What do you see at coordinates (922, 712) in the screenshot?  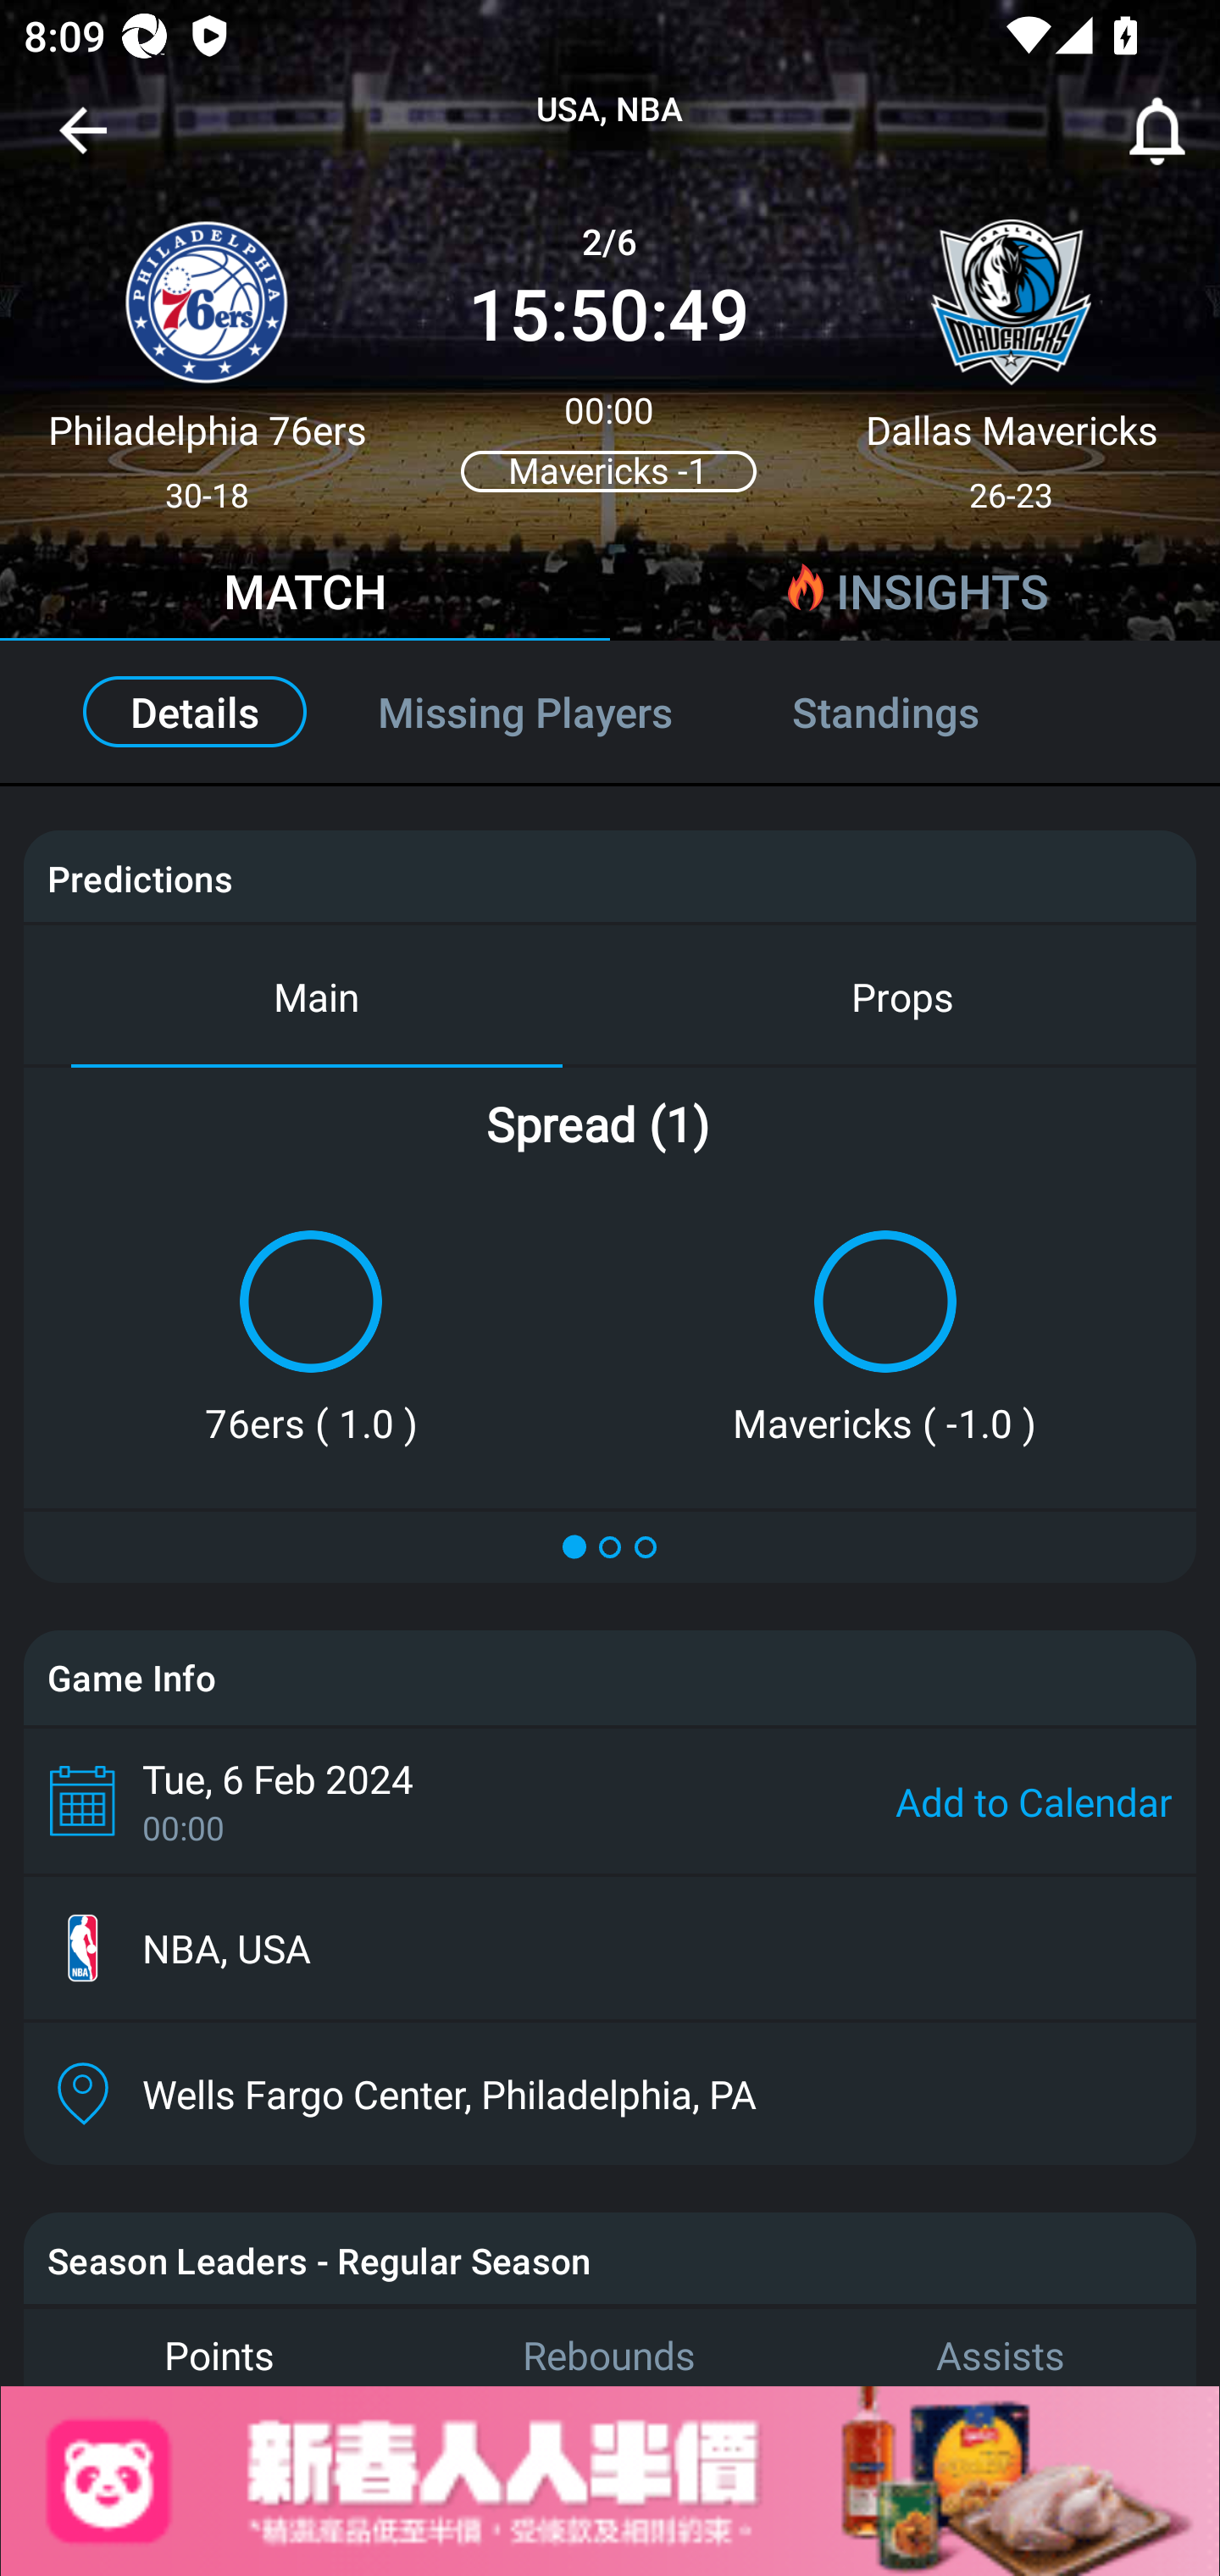 I see `Standings` at bounding box center [922, 712].